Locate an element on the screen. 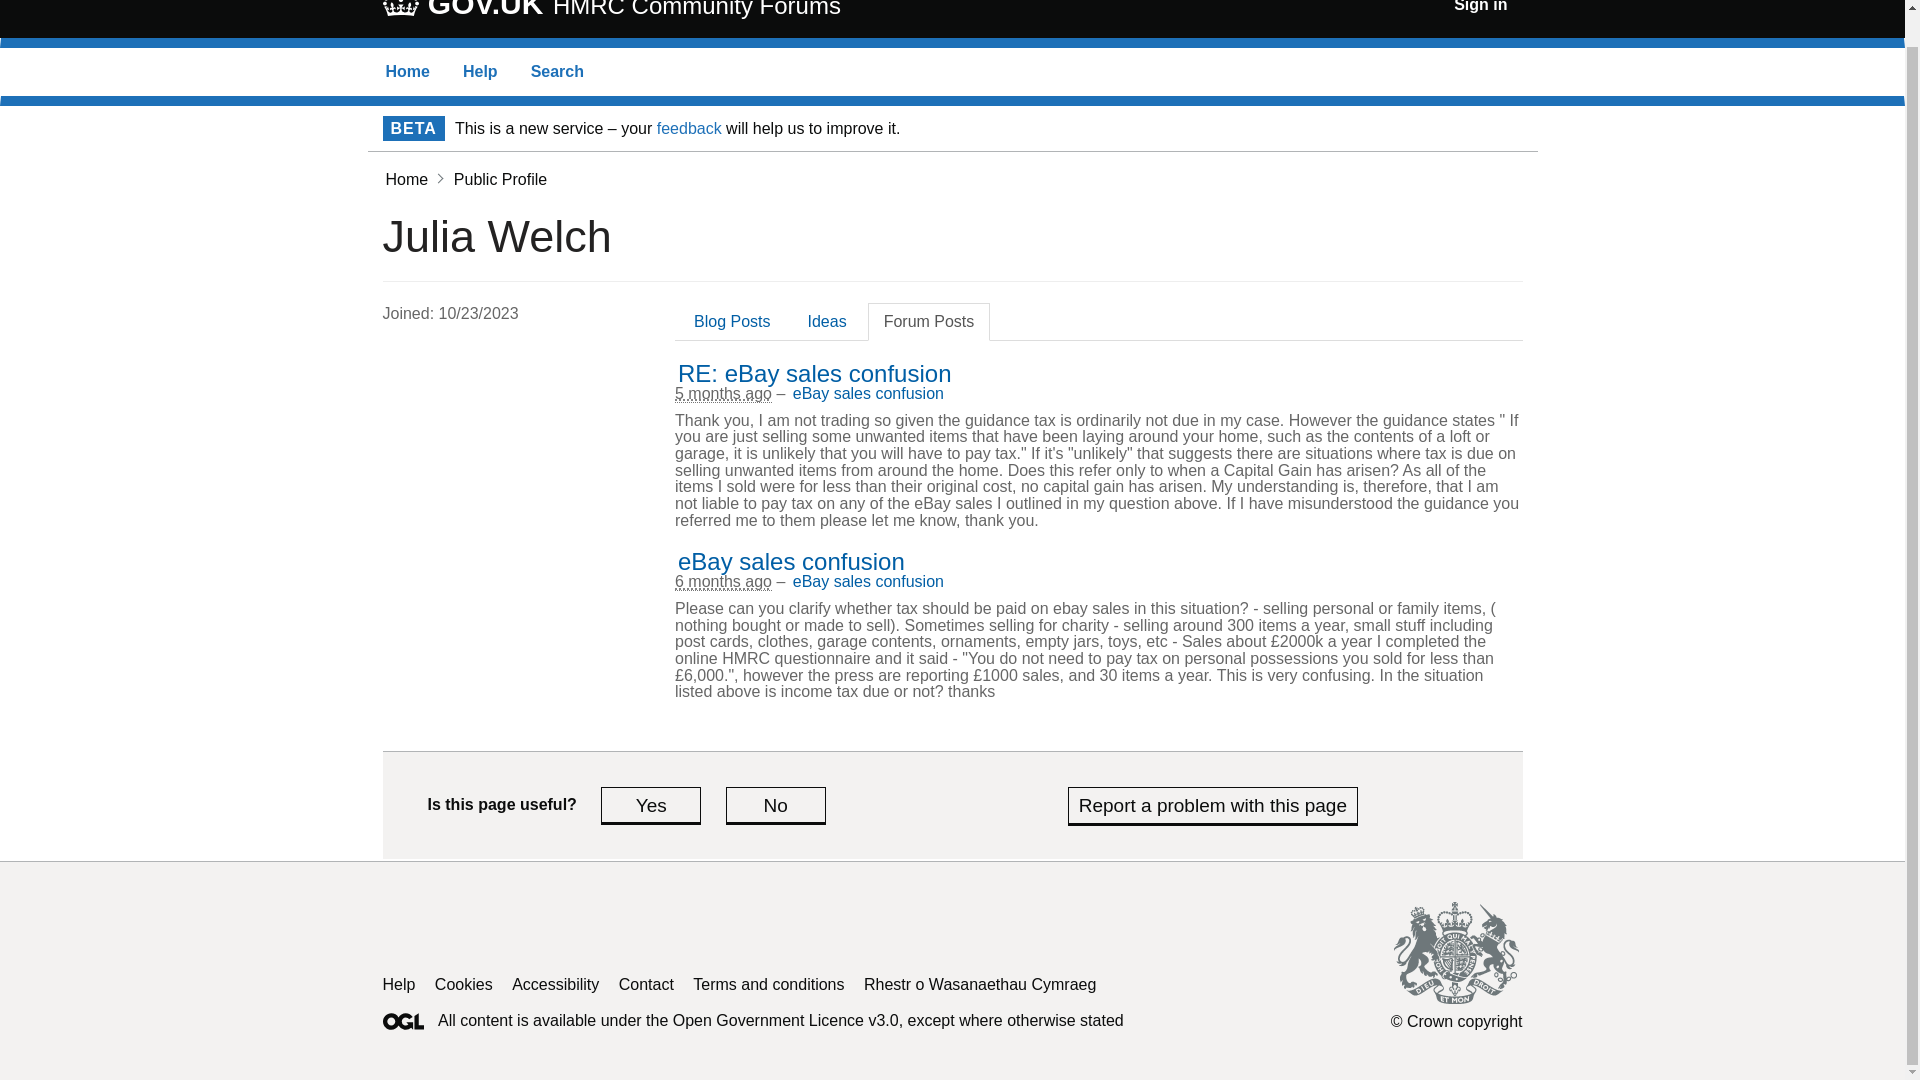 The image size is (1920, 1080). Accessibility is located at coordinates (556, 984).